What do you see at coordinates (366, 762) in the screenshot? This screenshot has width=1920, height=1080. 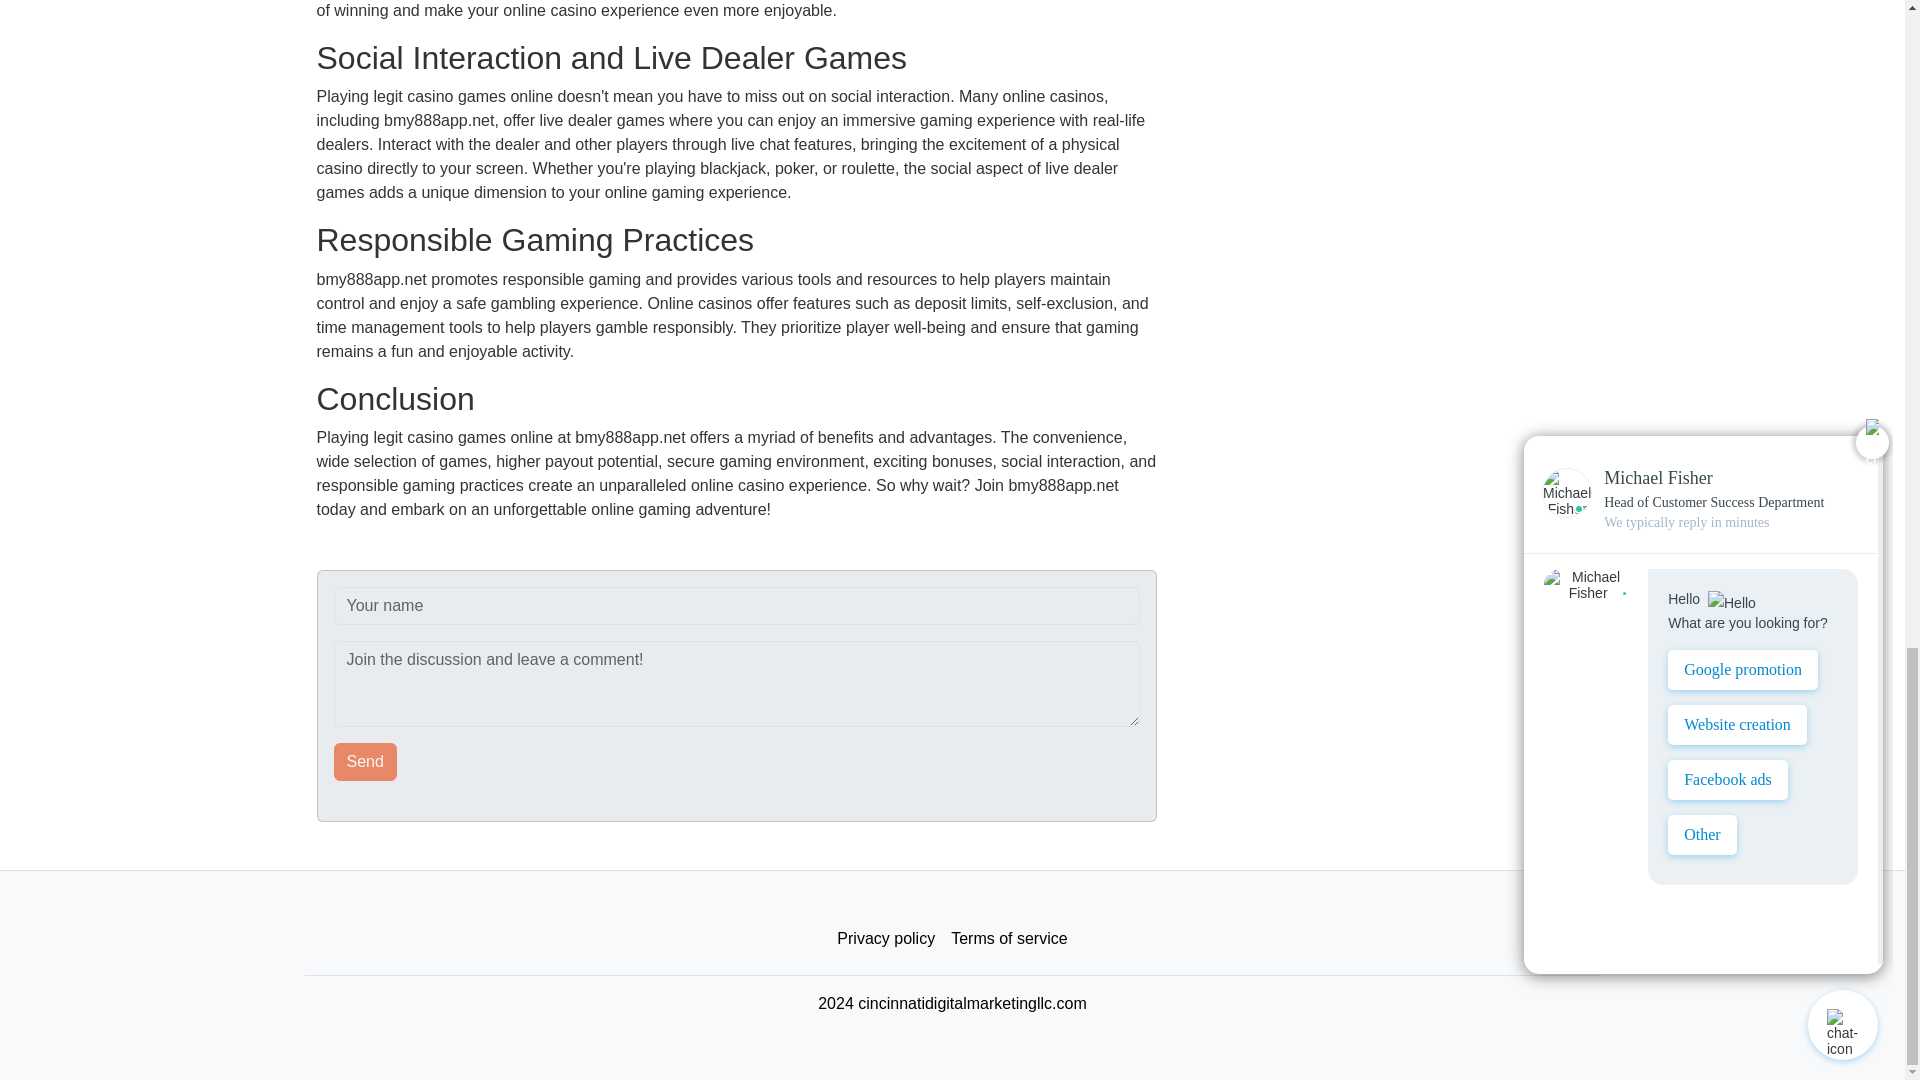 I see `Send` at bounding box center [366, 762].